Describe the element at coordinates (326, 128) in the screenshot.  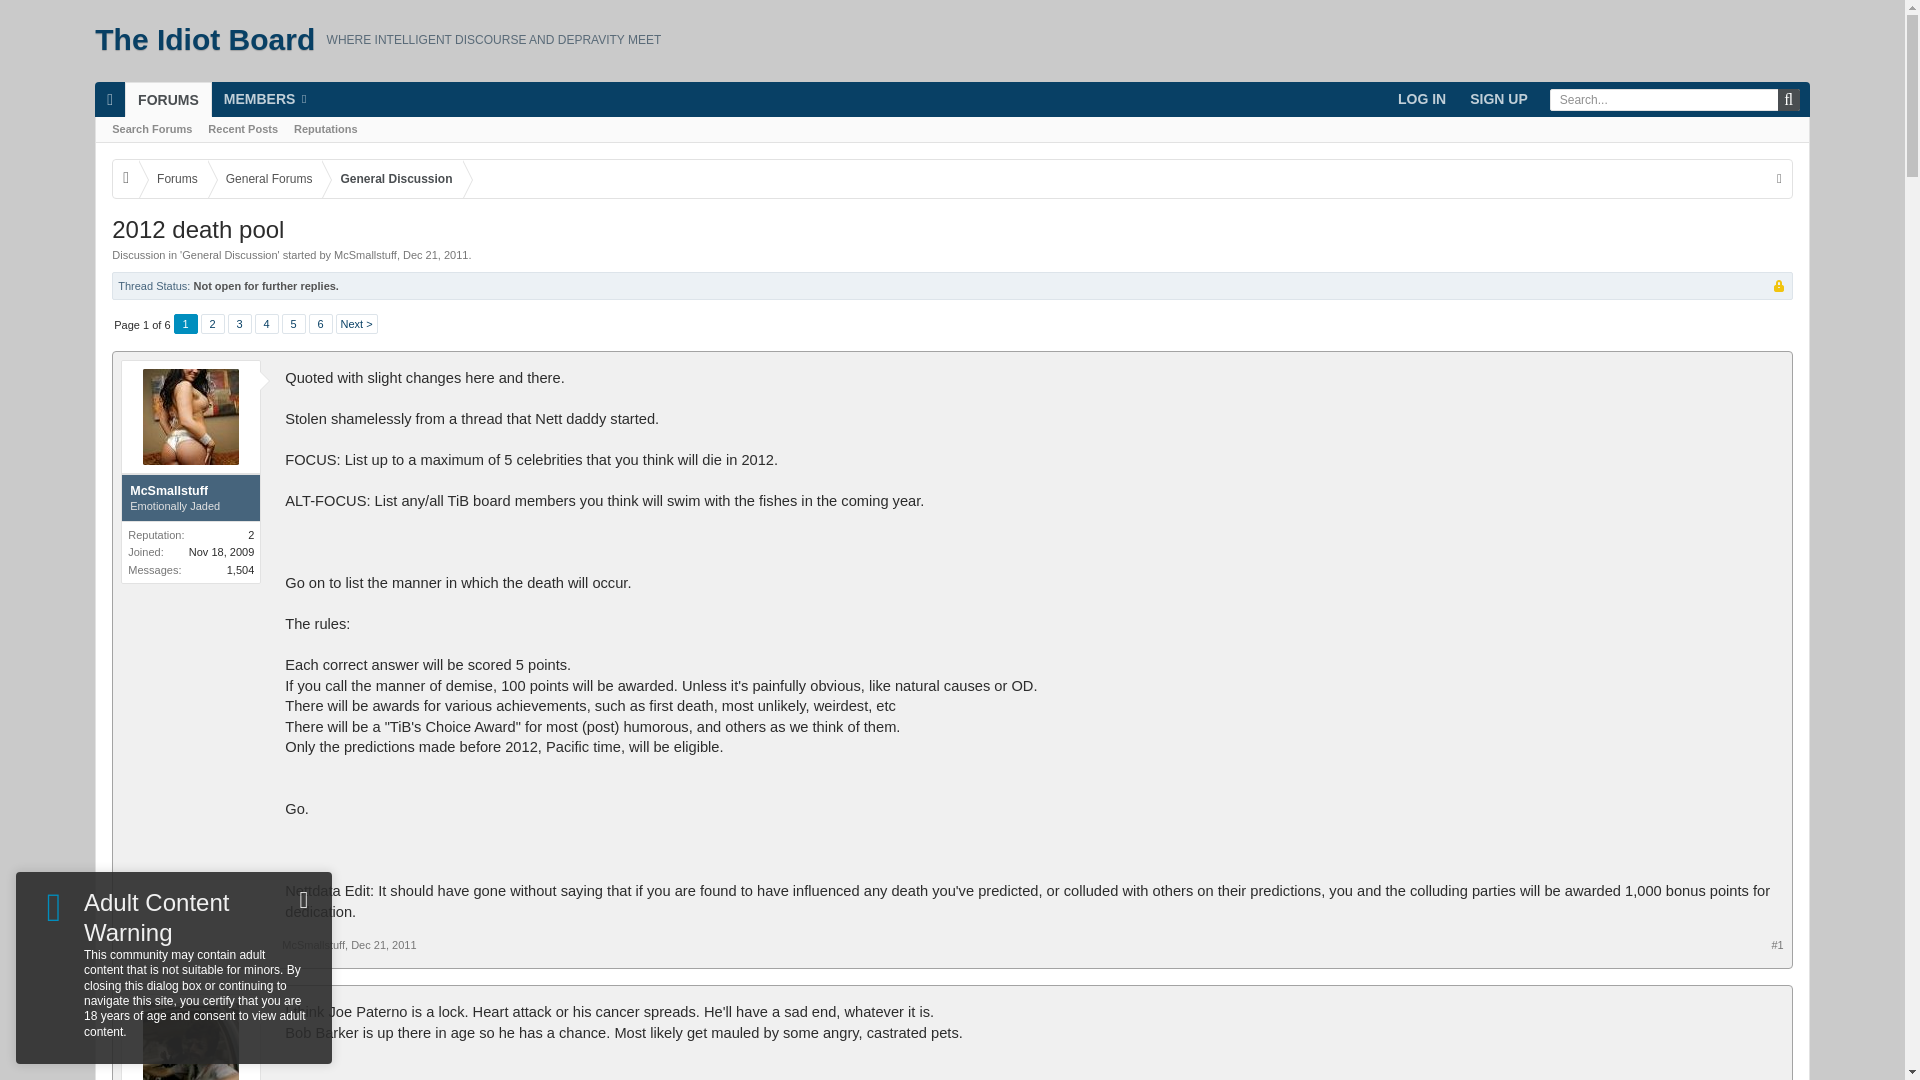
I see `Reputations` at that location.